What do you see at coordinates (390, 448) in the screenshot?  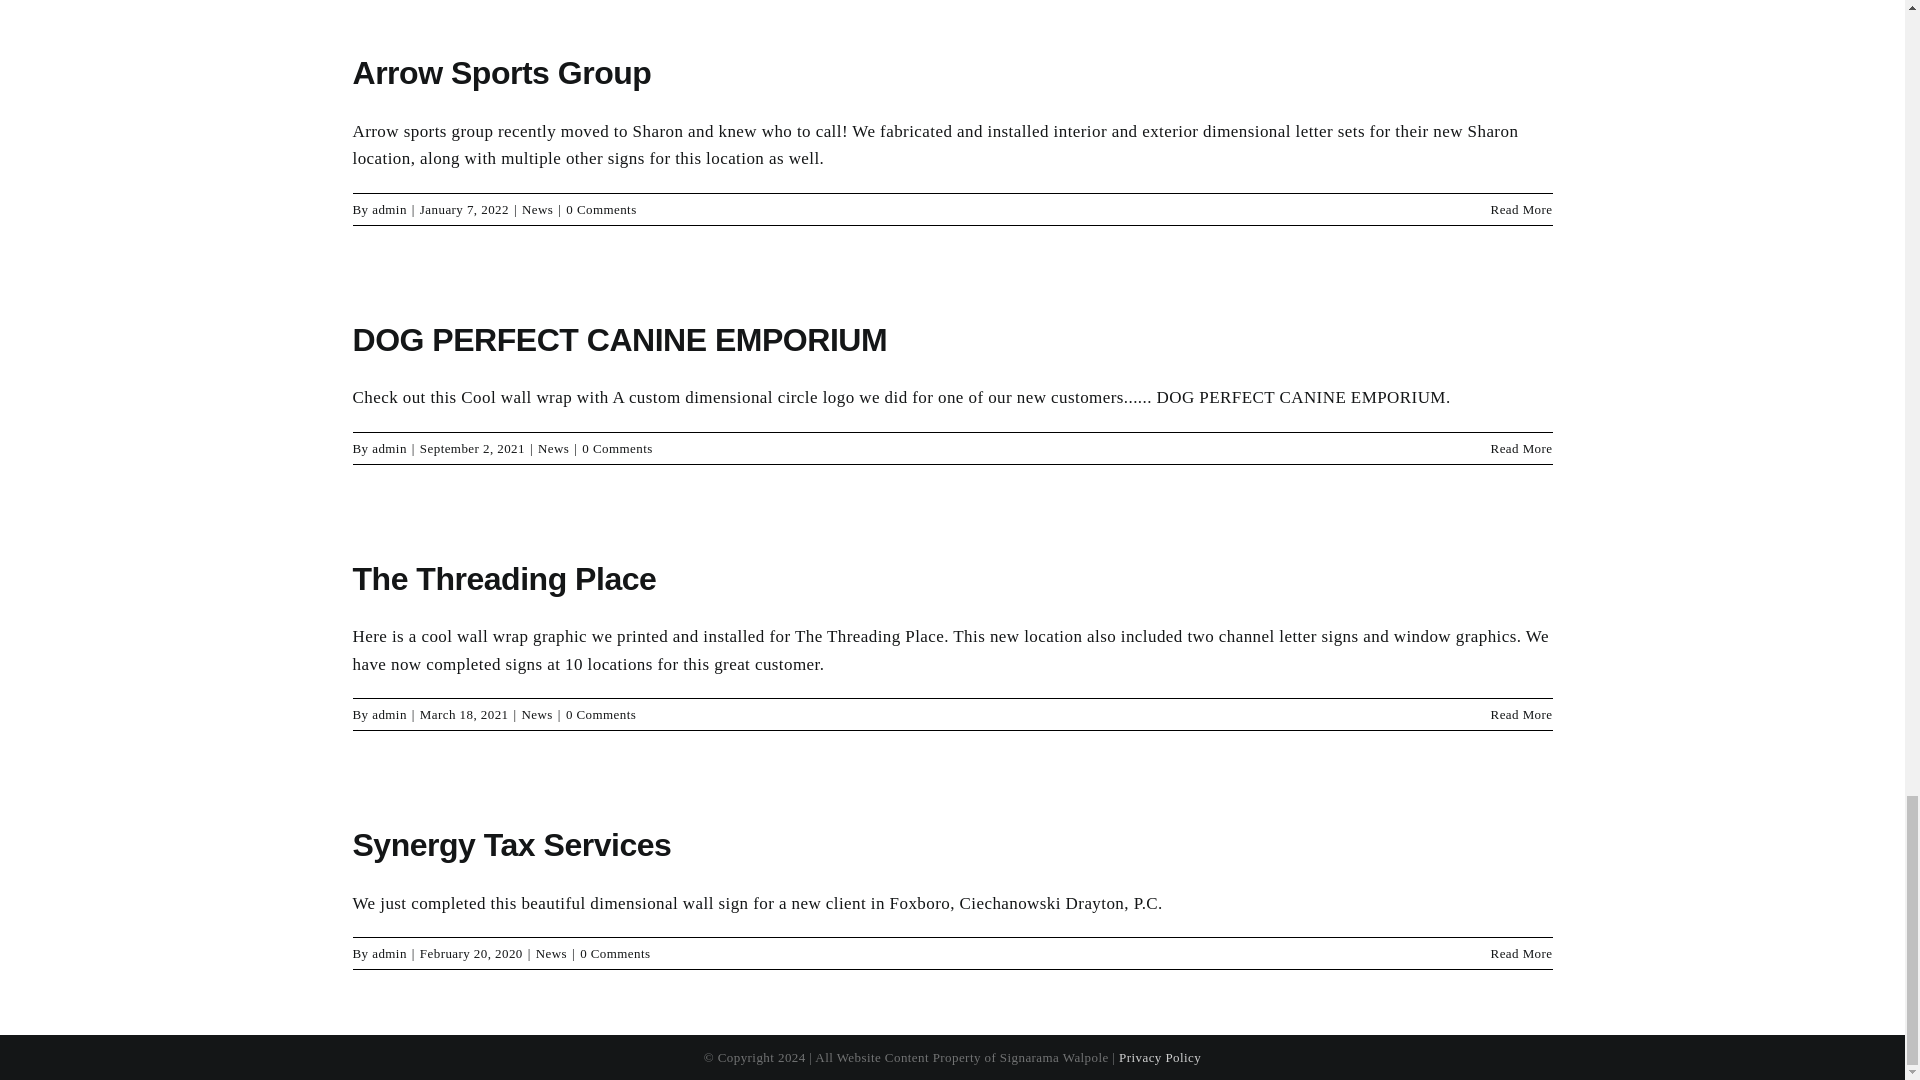 I see `Posts by admin` at bounding box center [390, 448].